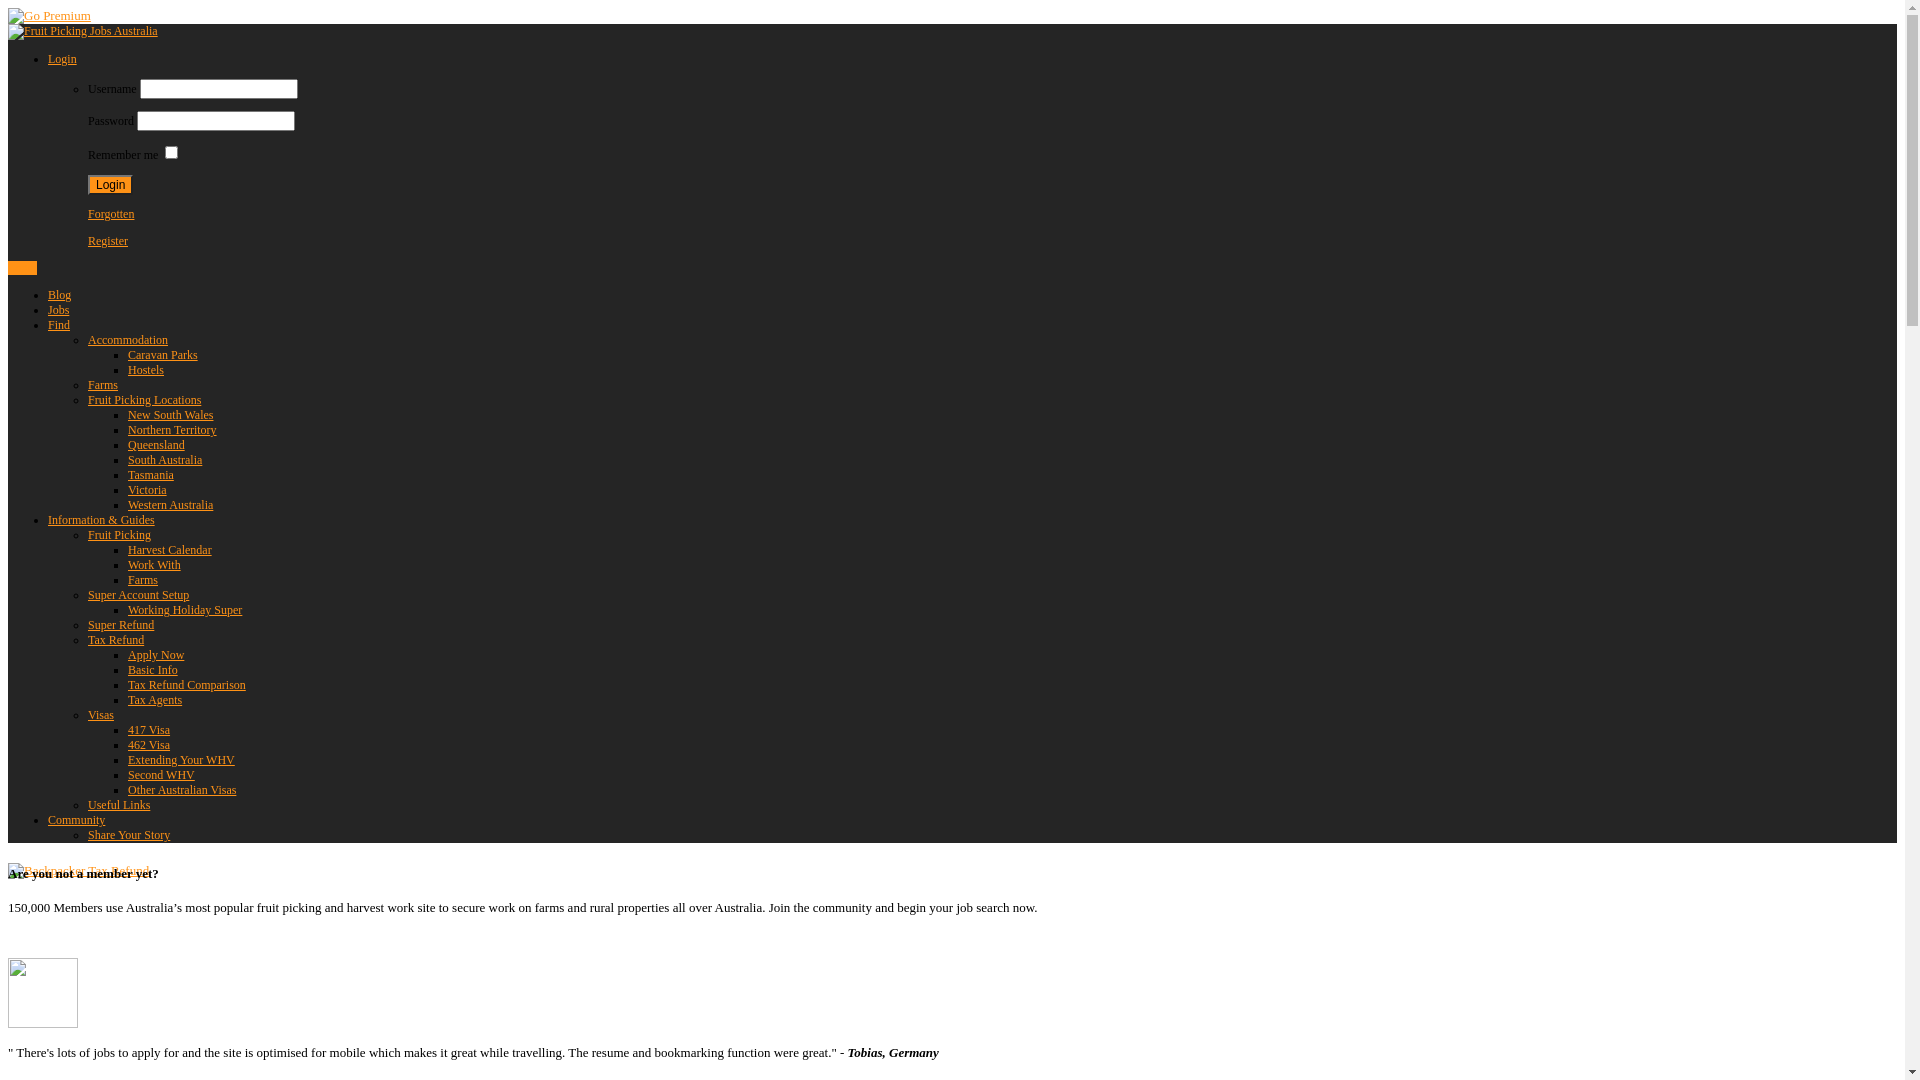 This screenshot has width=1920, height=1080. What do you see at coordinates (110, 185) in the screenshot?
I see `Login` at bounding box center [110, 185].